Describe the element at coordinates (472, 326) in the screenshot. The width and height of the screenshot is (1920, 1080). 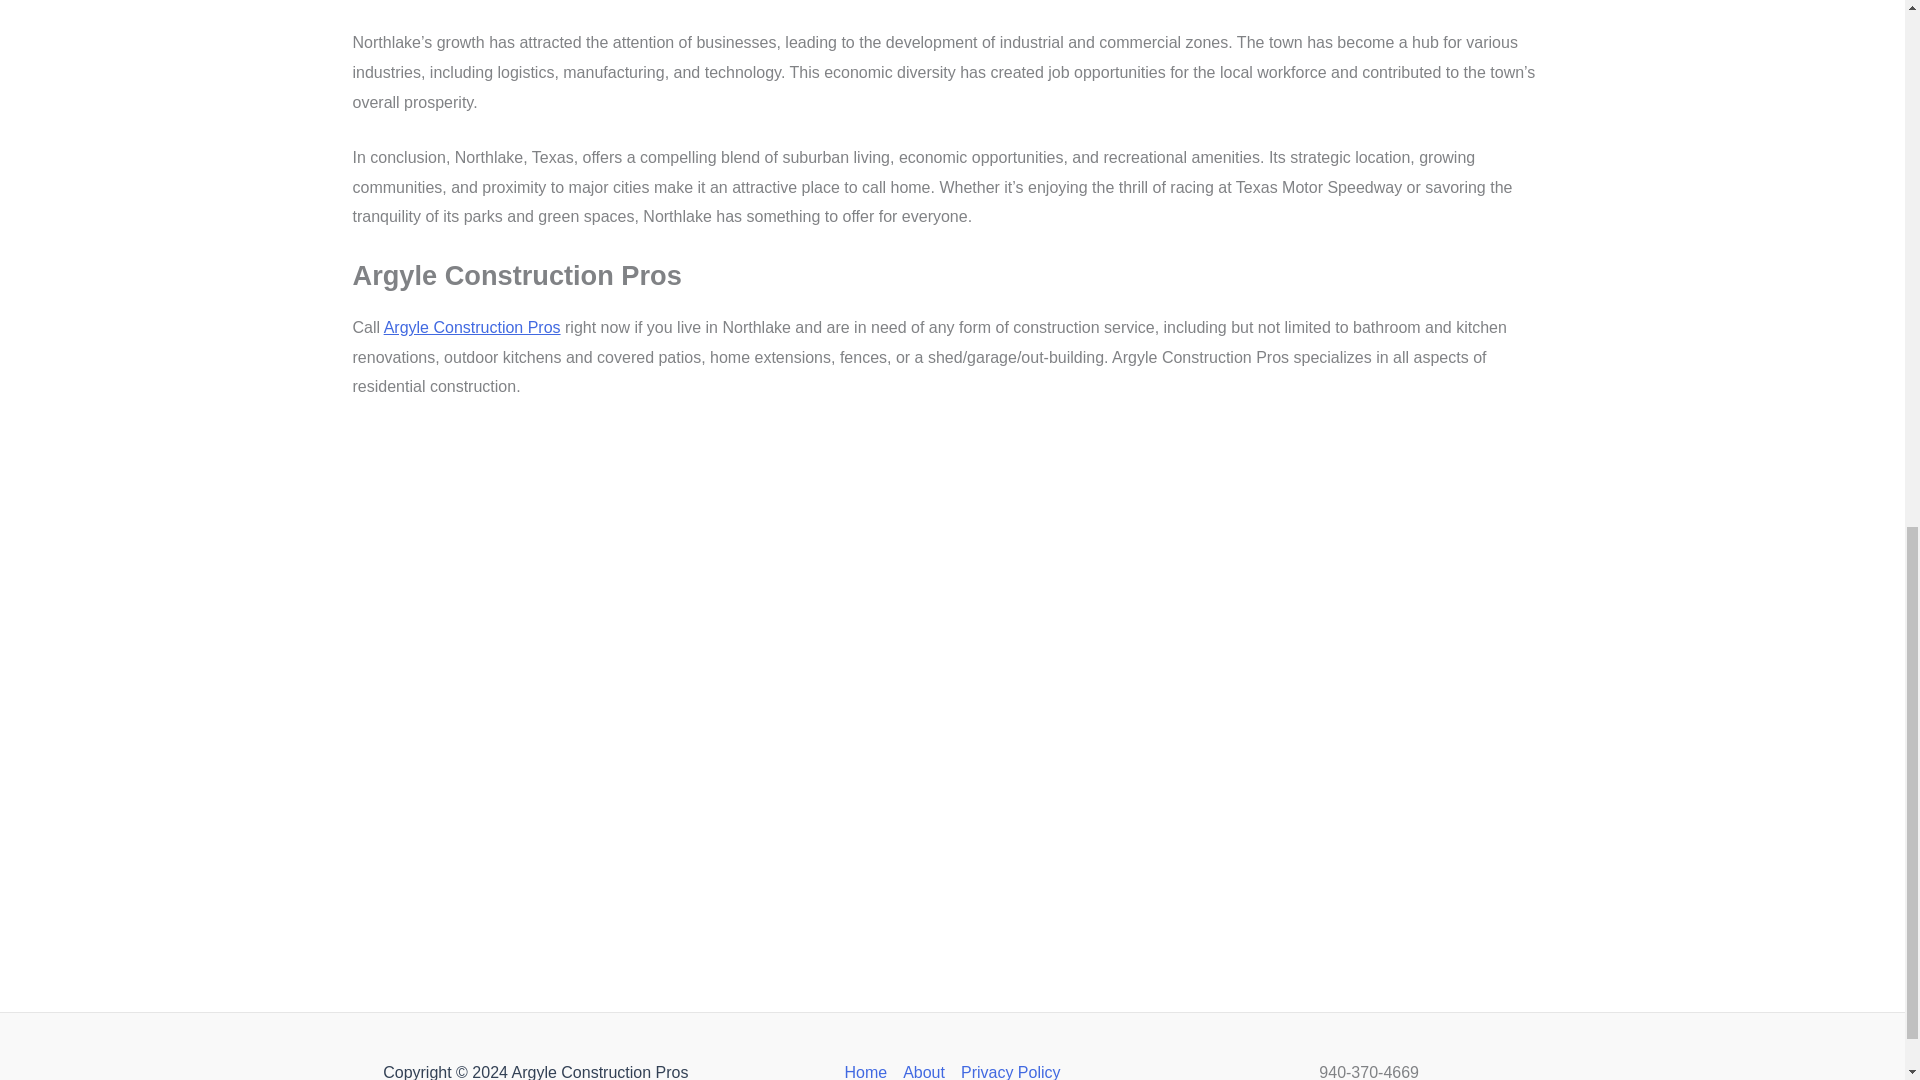
I see `Argyle Construction Pros` at that location.